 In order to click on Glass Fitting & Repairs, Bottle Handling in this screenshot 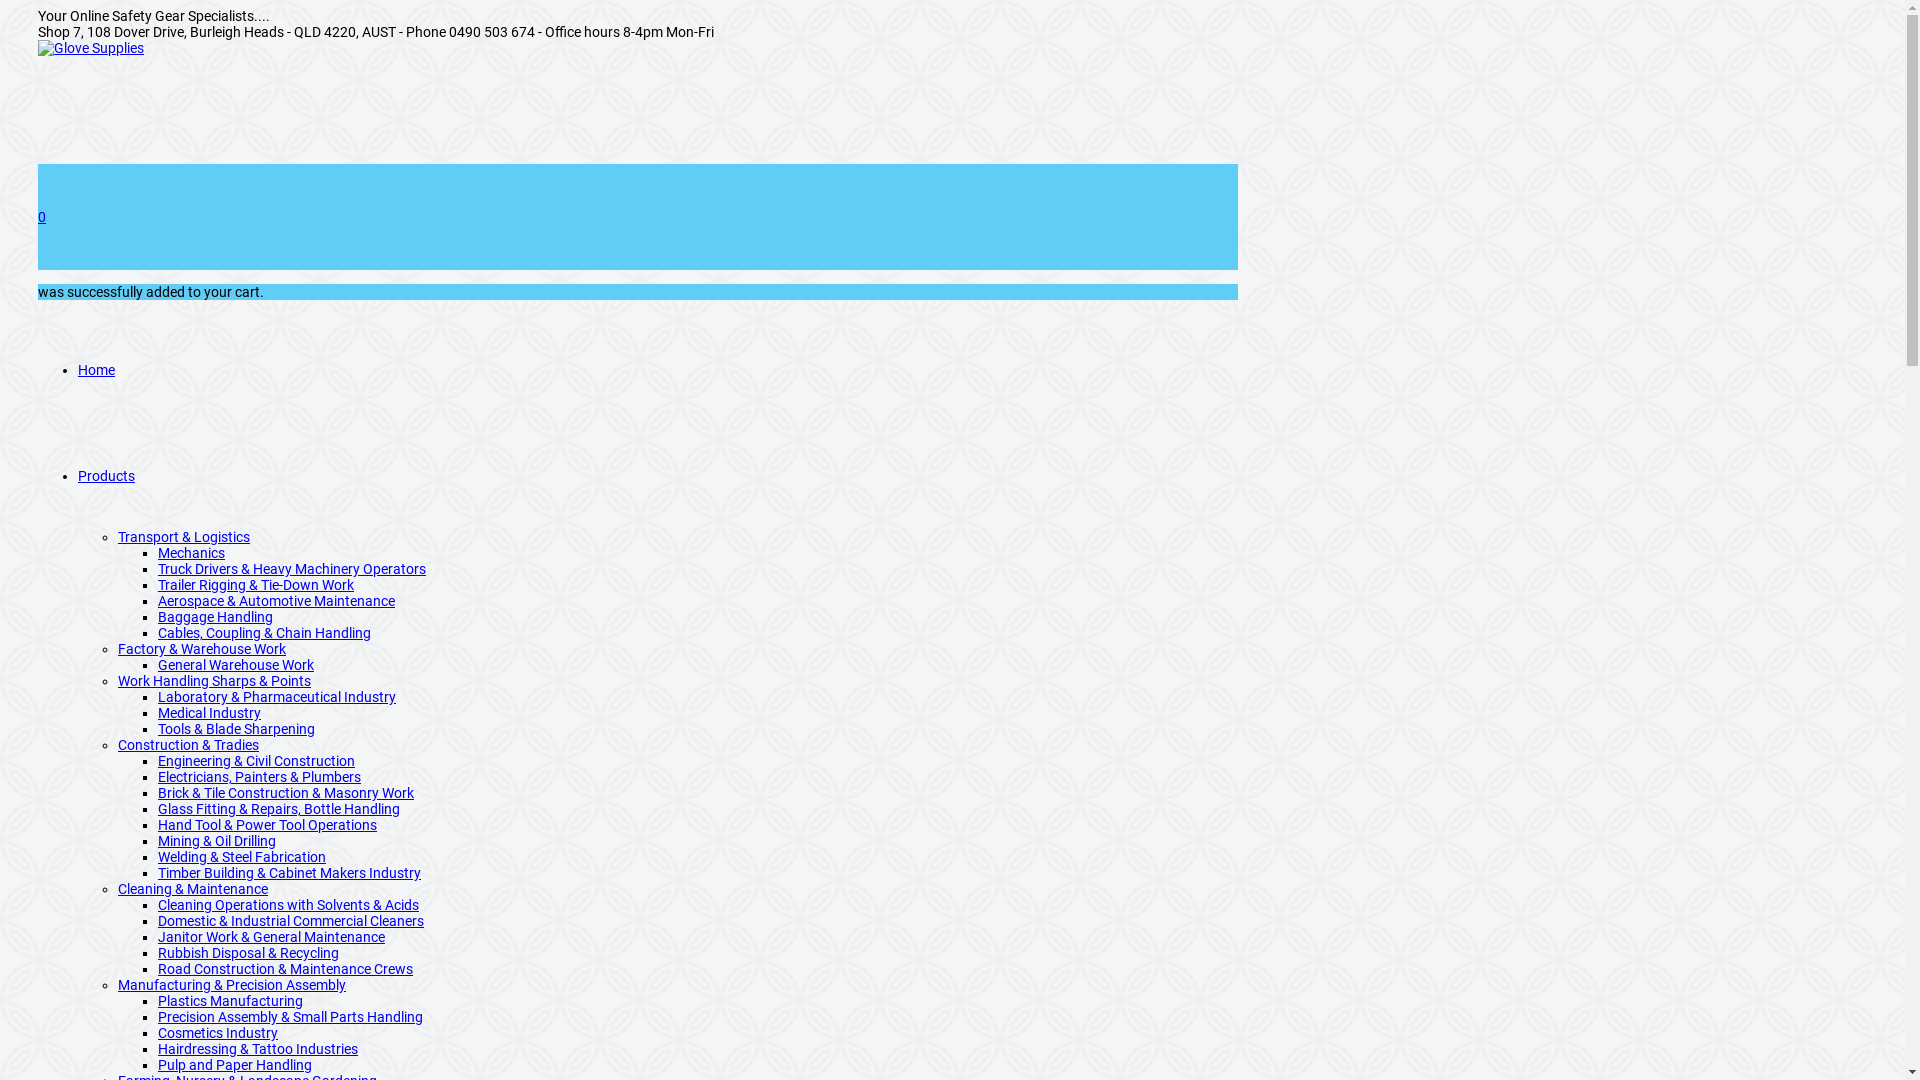, I will do `click(279, 809)`.